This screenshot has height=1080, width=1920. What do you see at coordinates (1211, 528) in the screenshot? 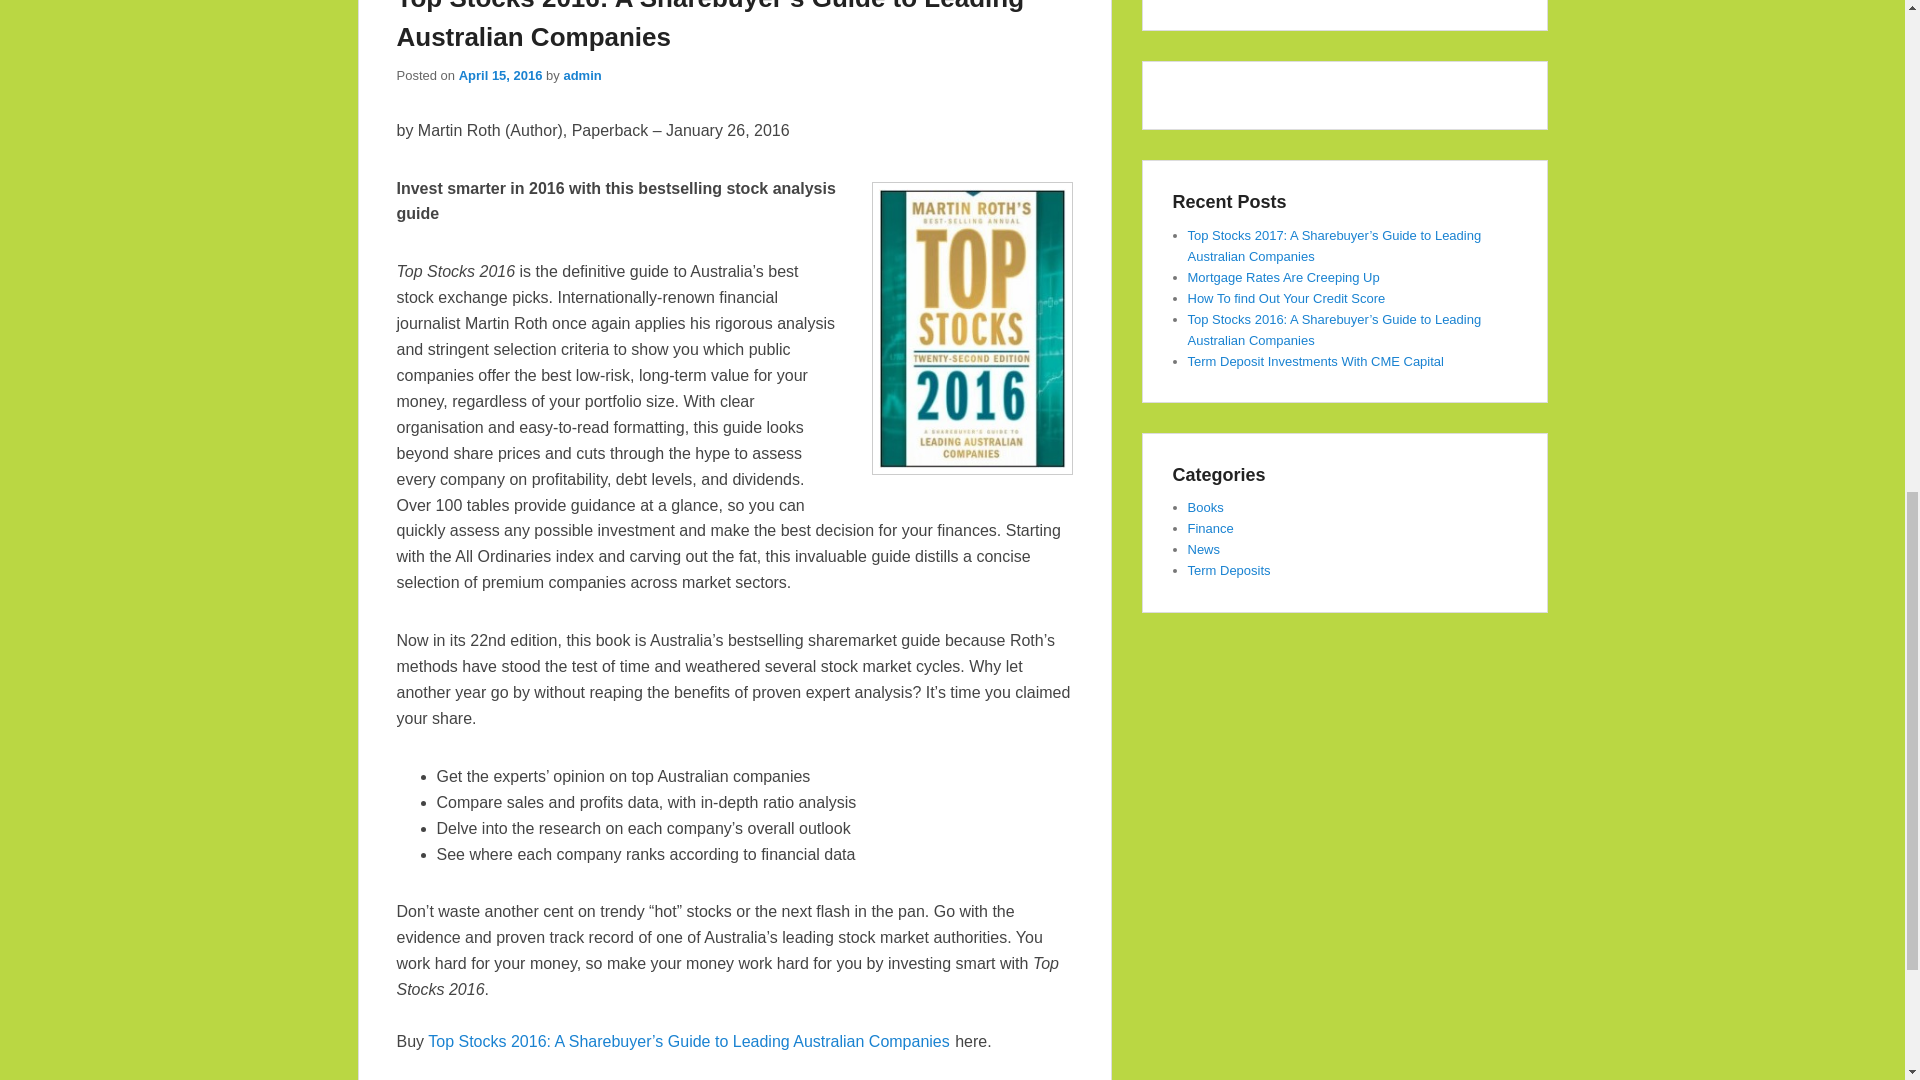
I see `Finance` at bounding box center [1211, 528].